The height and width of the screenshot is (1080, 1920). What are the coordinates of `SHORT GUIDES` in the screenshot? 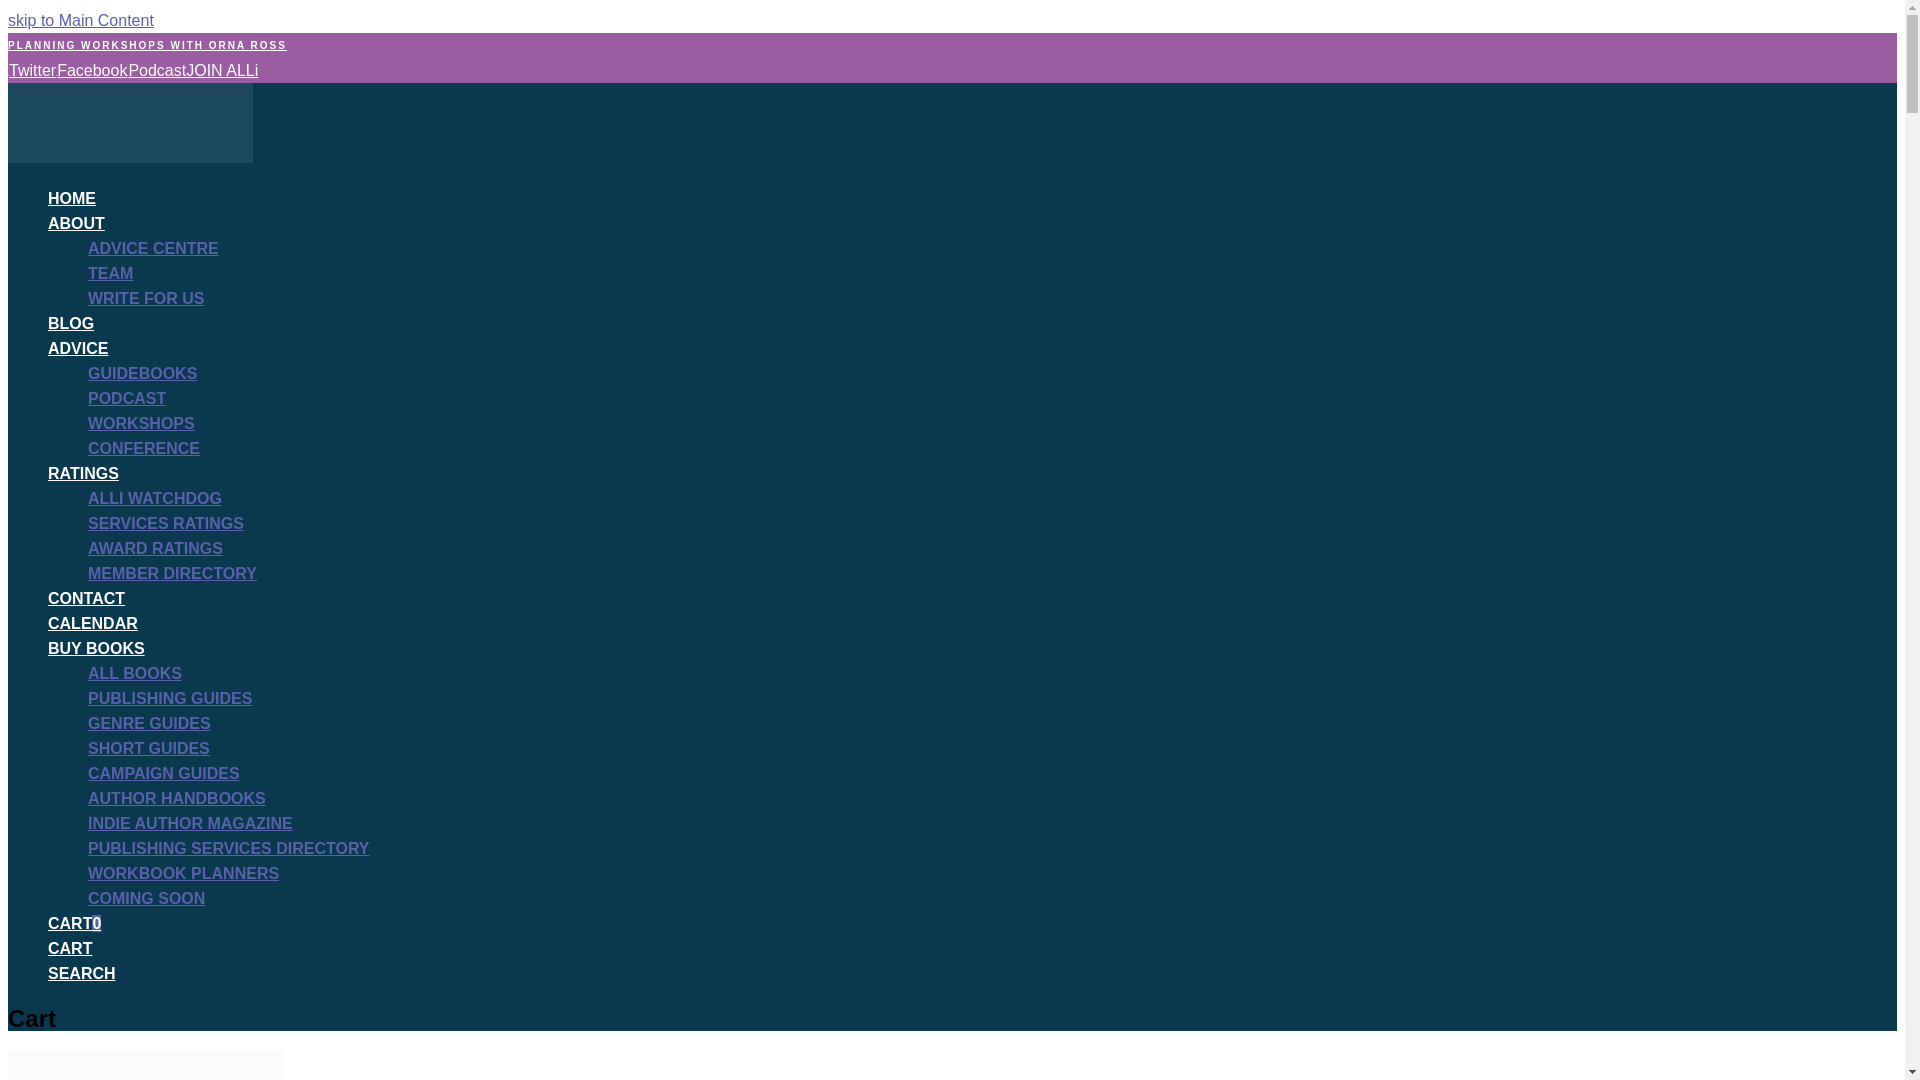 It's located at (148, 748).